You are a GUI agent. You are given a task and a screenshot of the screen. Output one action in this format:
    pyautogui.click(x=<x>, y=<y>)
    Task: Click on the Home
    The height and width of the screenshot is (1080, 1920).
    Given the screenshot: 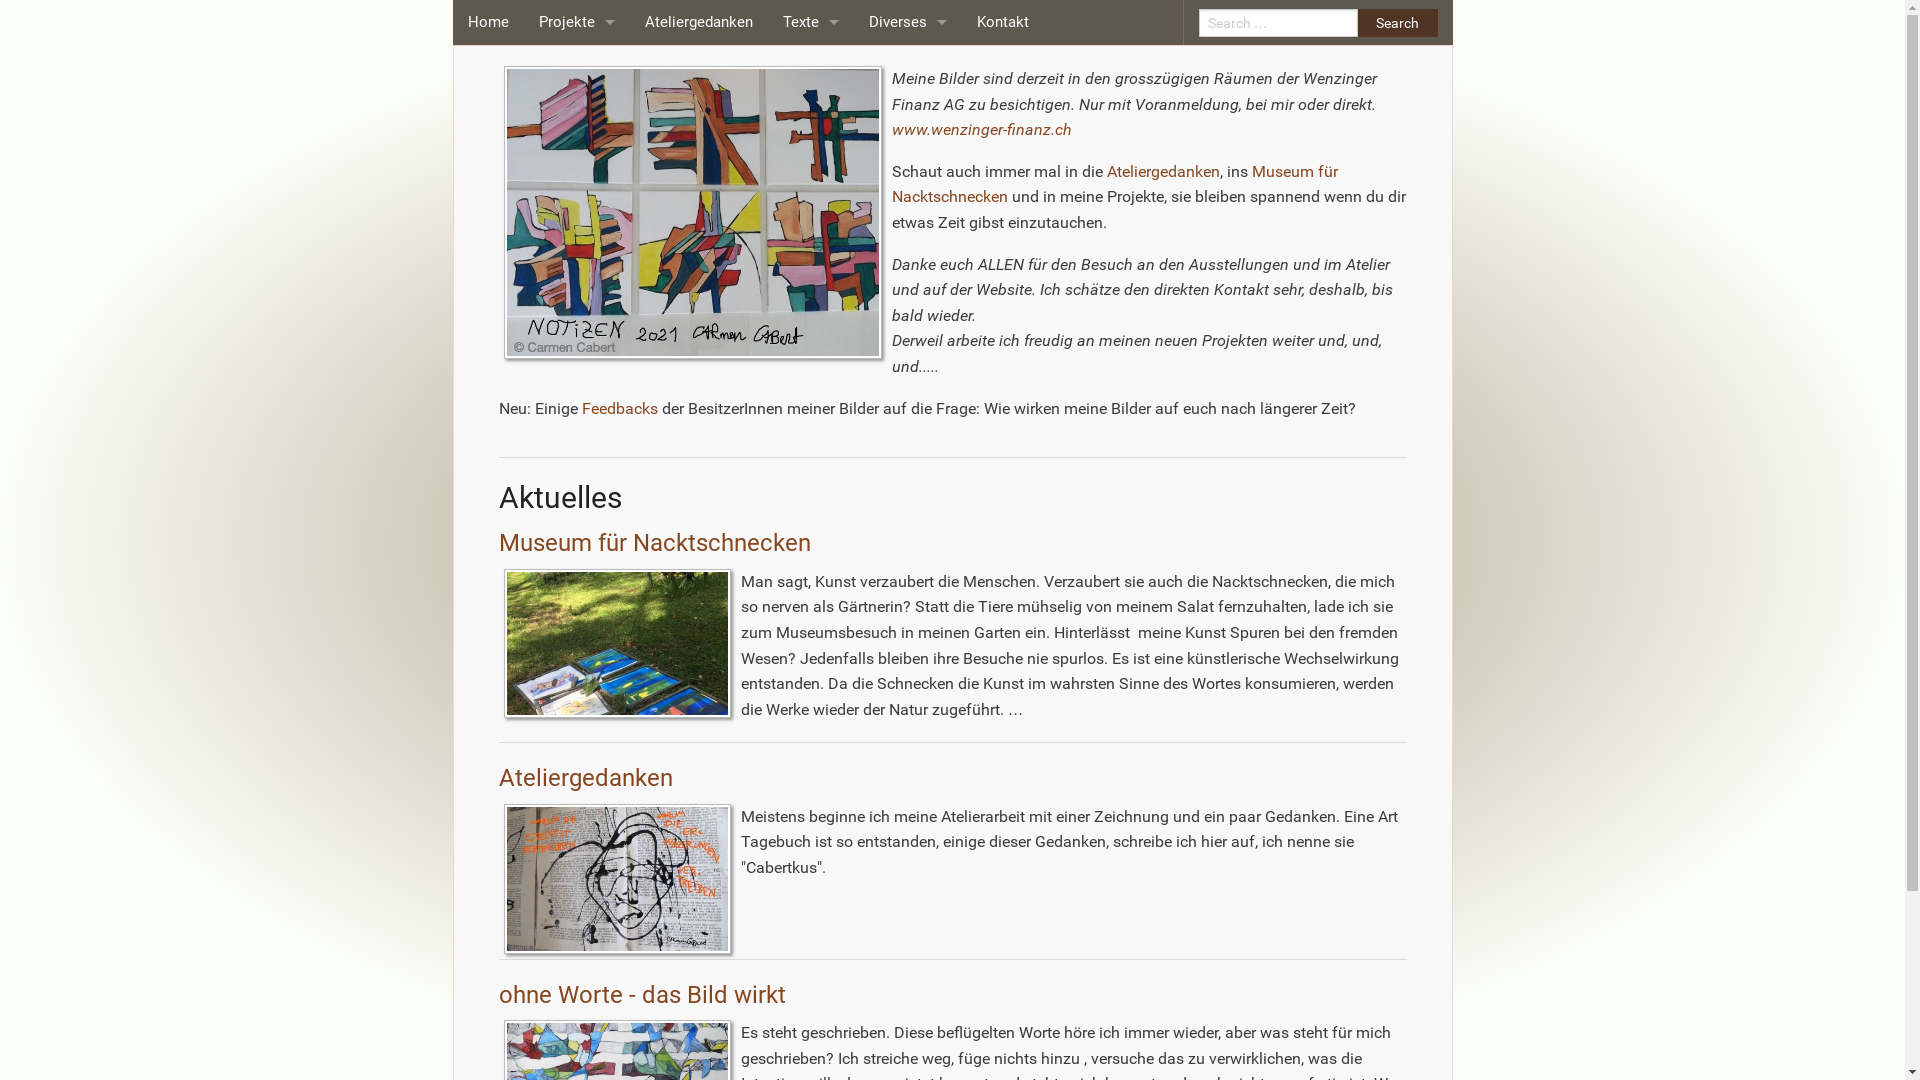 What is the action you would take?
    pyautogui.click(x=488, y=22)
    